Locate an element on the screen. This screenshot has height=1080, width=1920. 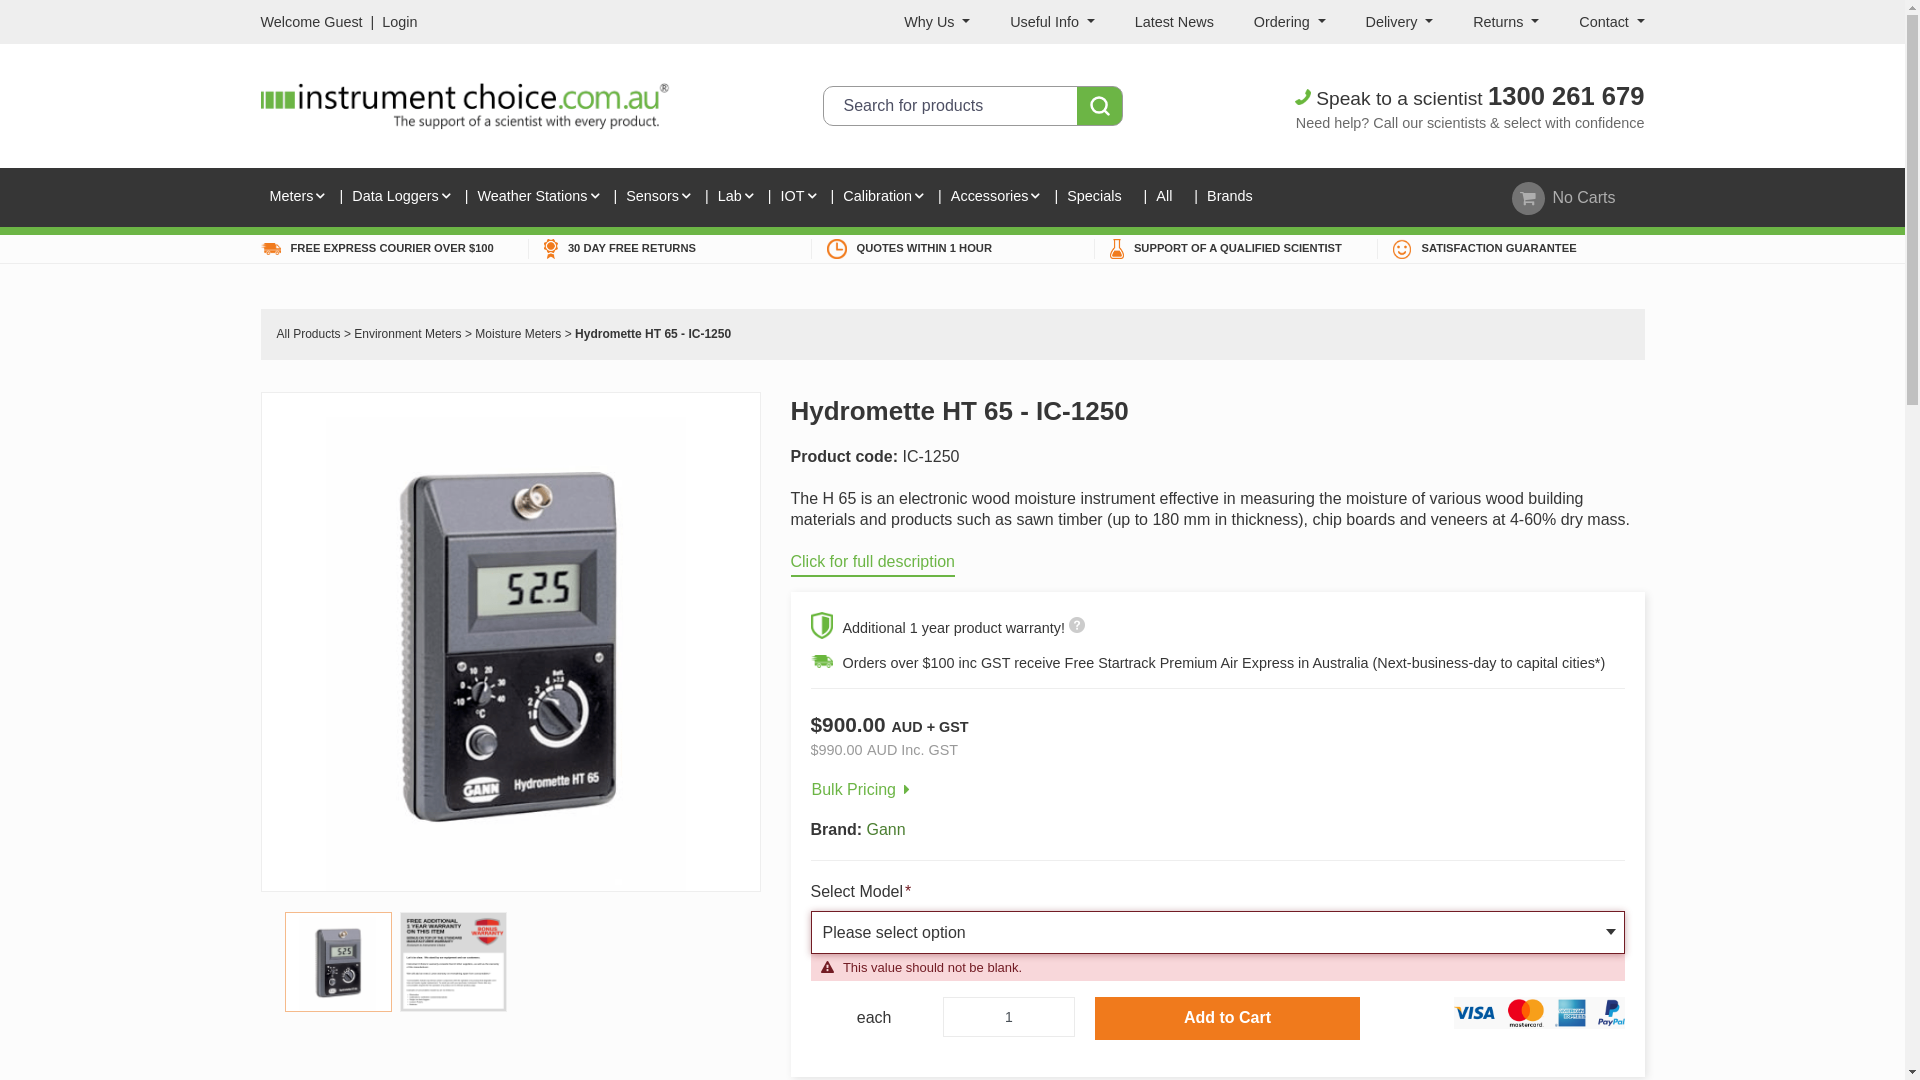
Click for full description is located at coordinates (872, 565).